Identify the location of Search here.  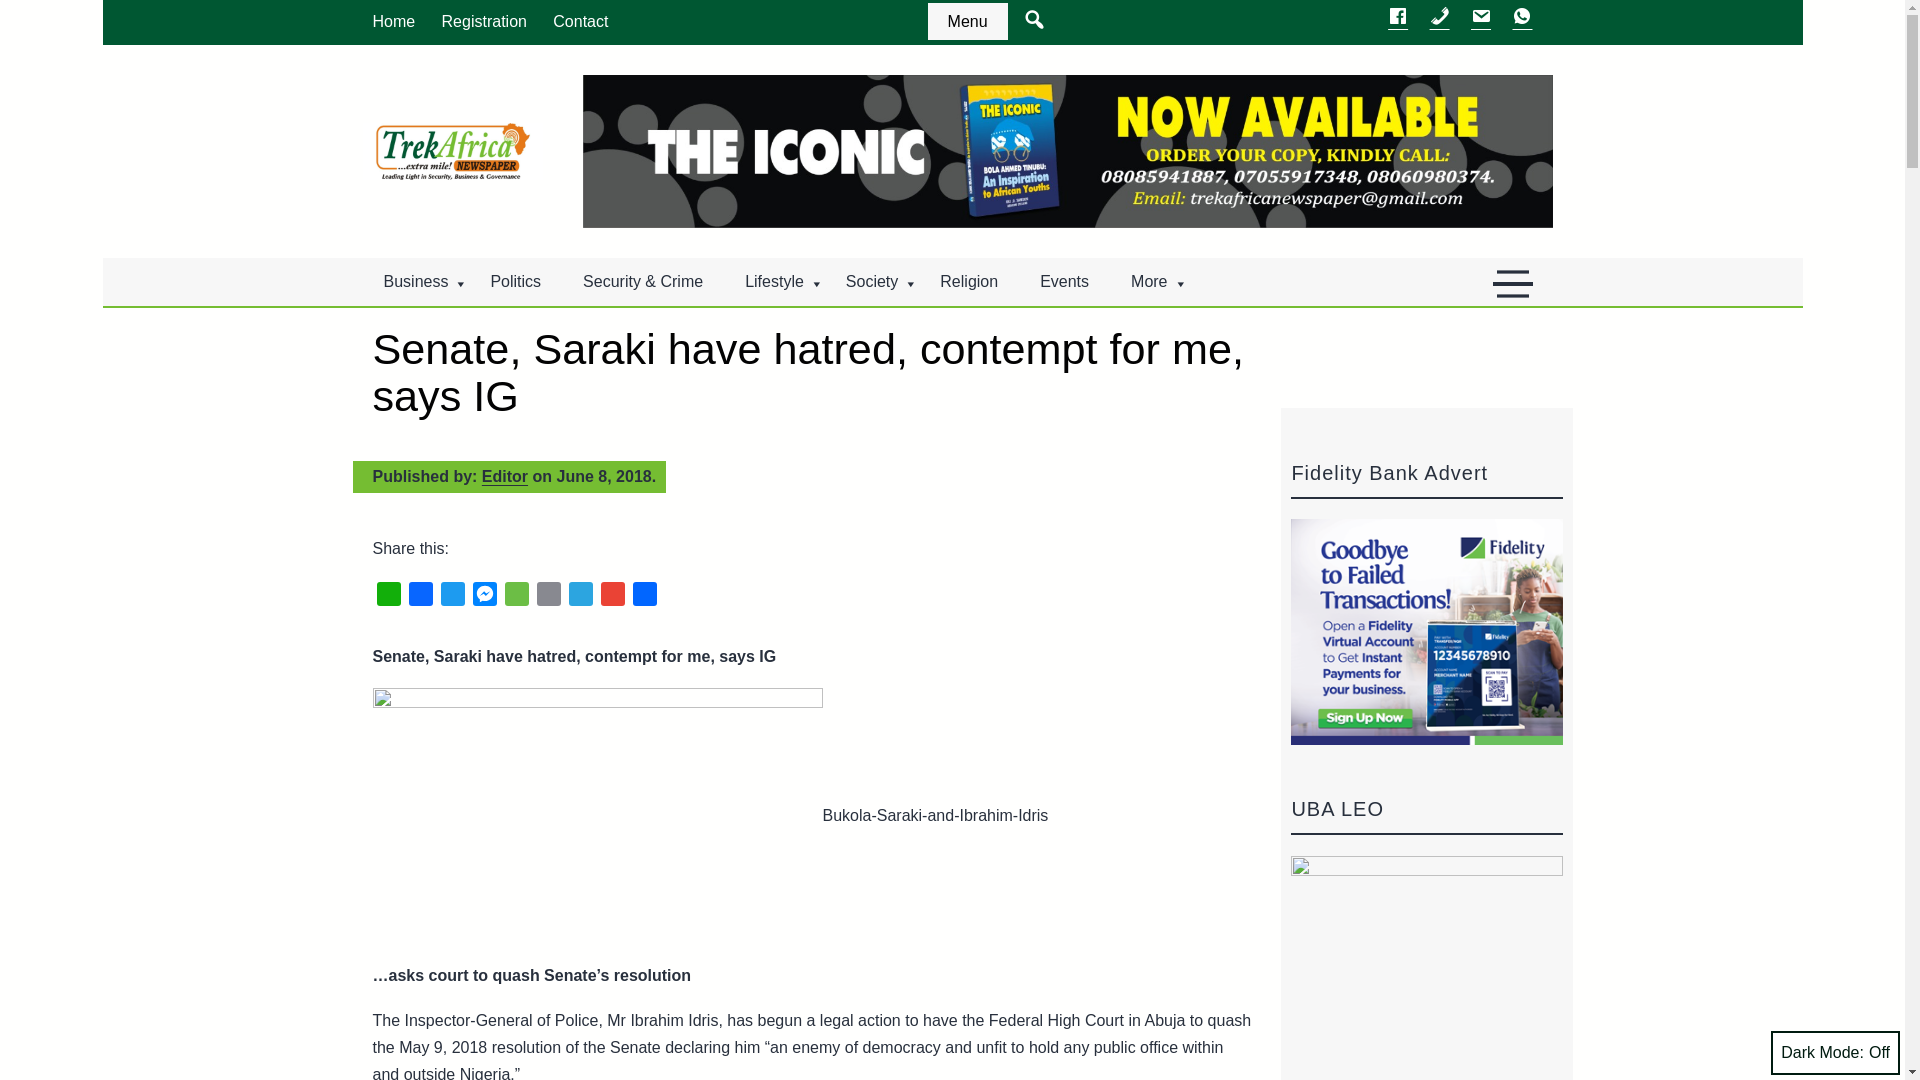
(1032, 16).